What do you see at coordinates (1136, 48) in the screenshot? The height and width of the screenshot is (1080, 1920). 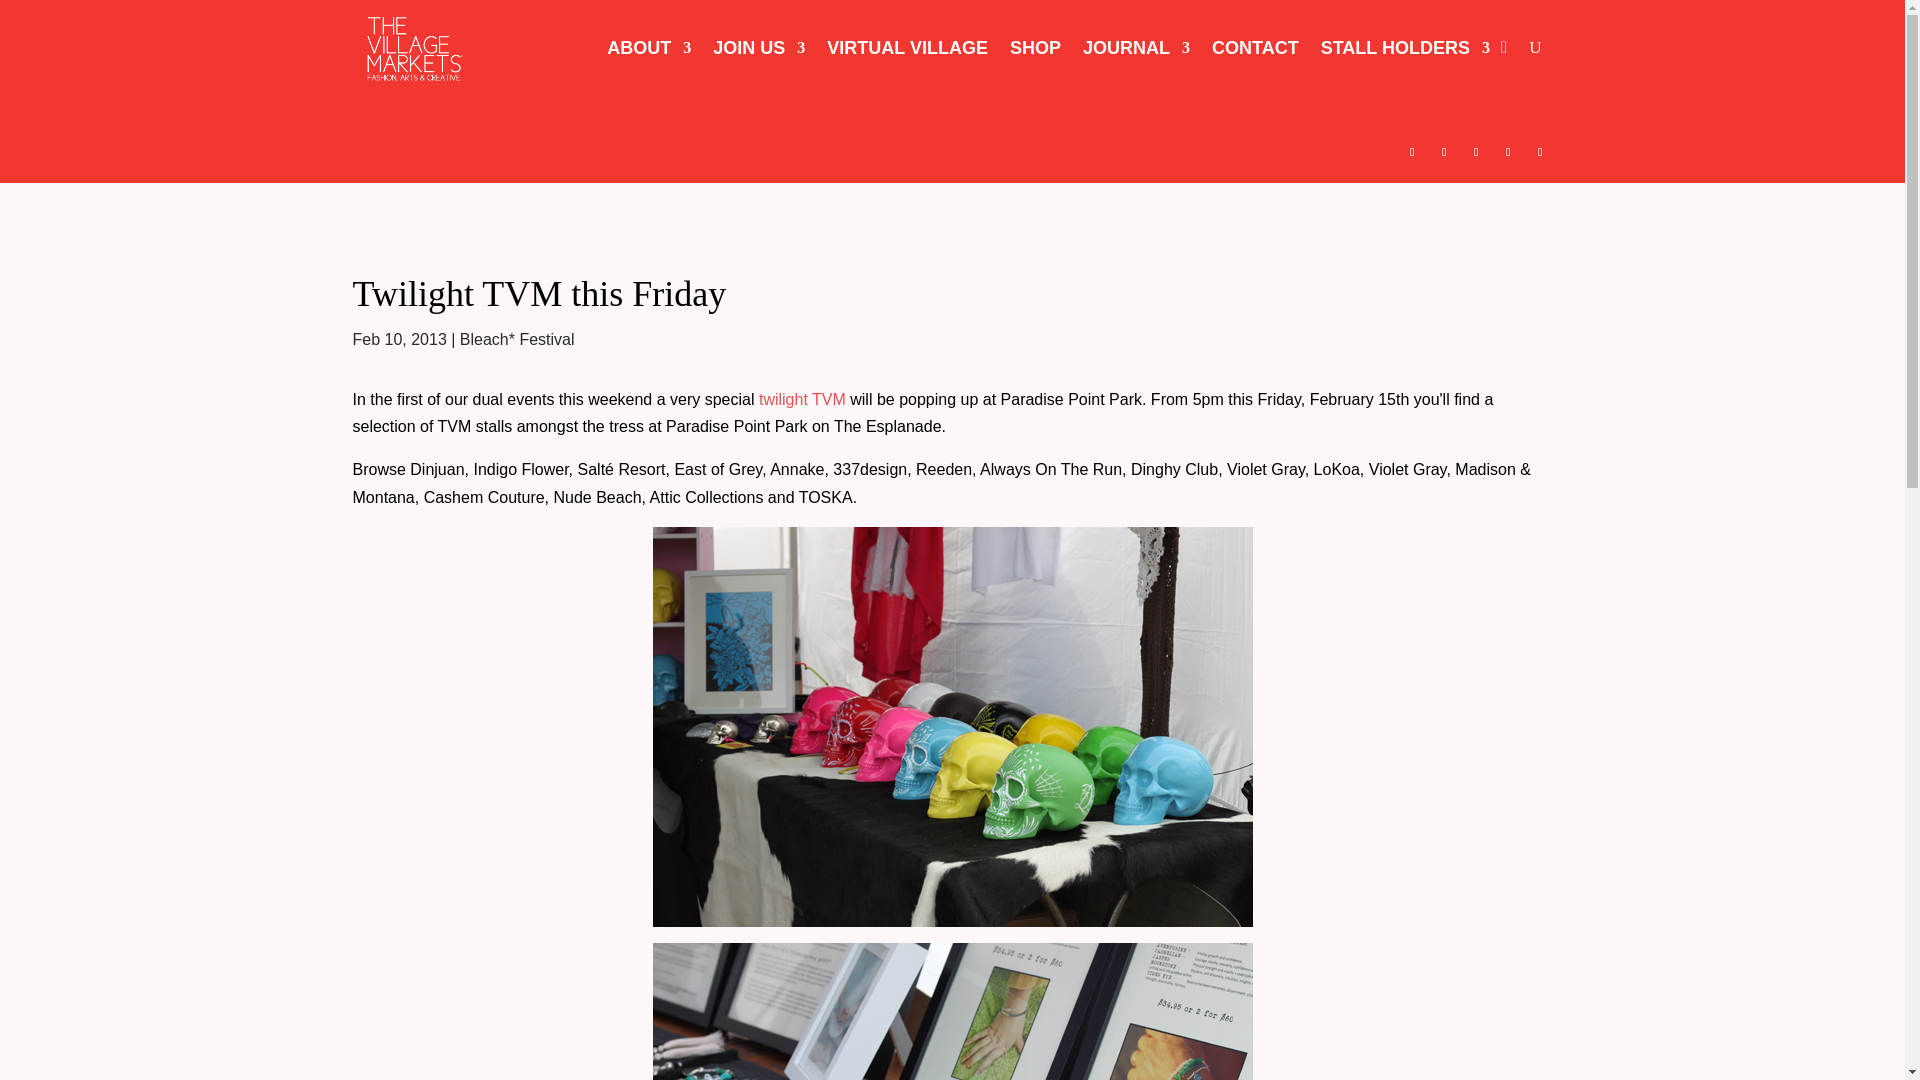 I see `JOURNAL` at bounding box center [1136, 48].